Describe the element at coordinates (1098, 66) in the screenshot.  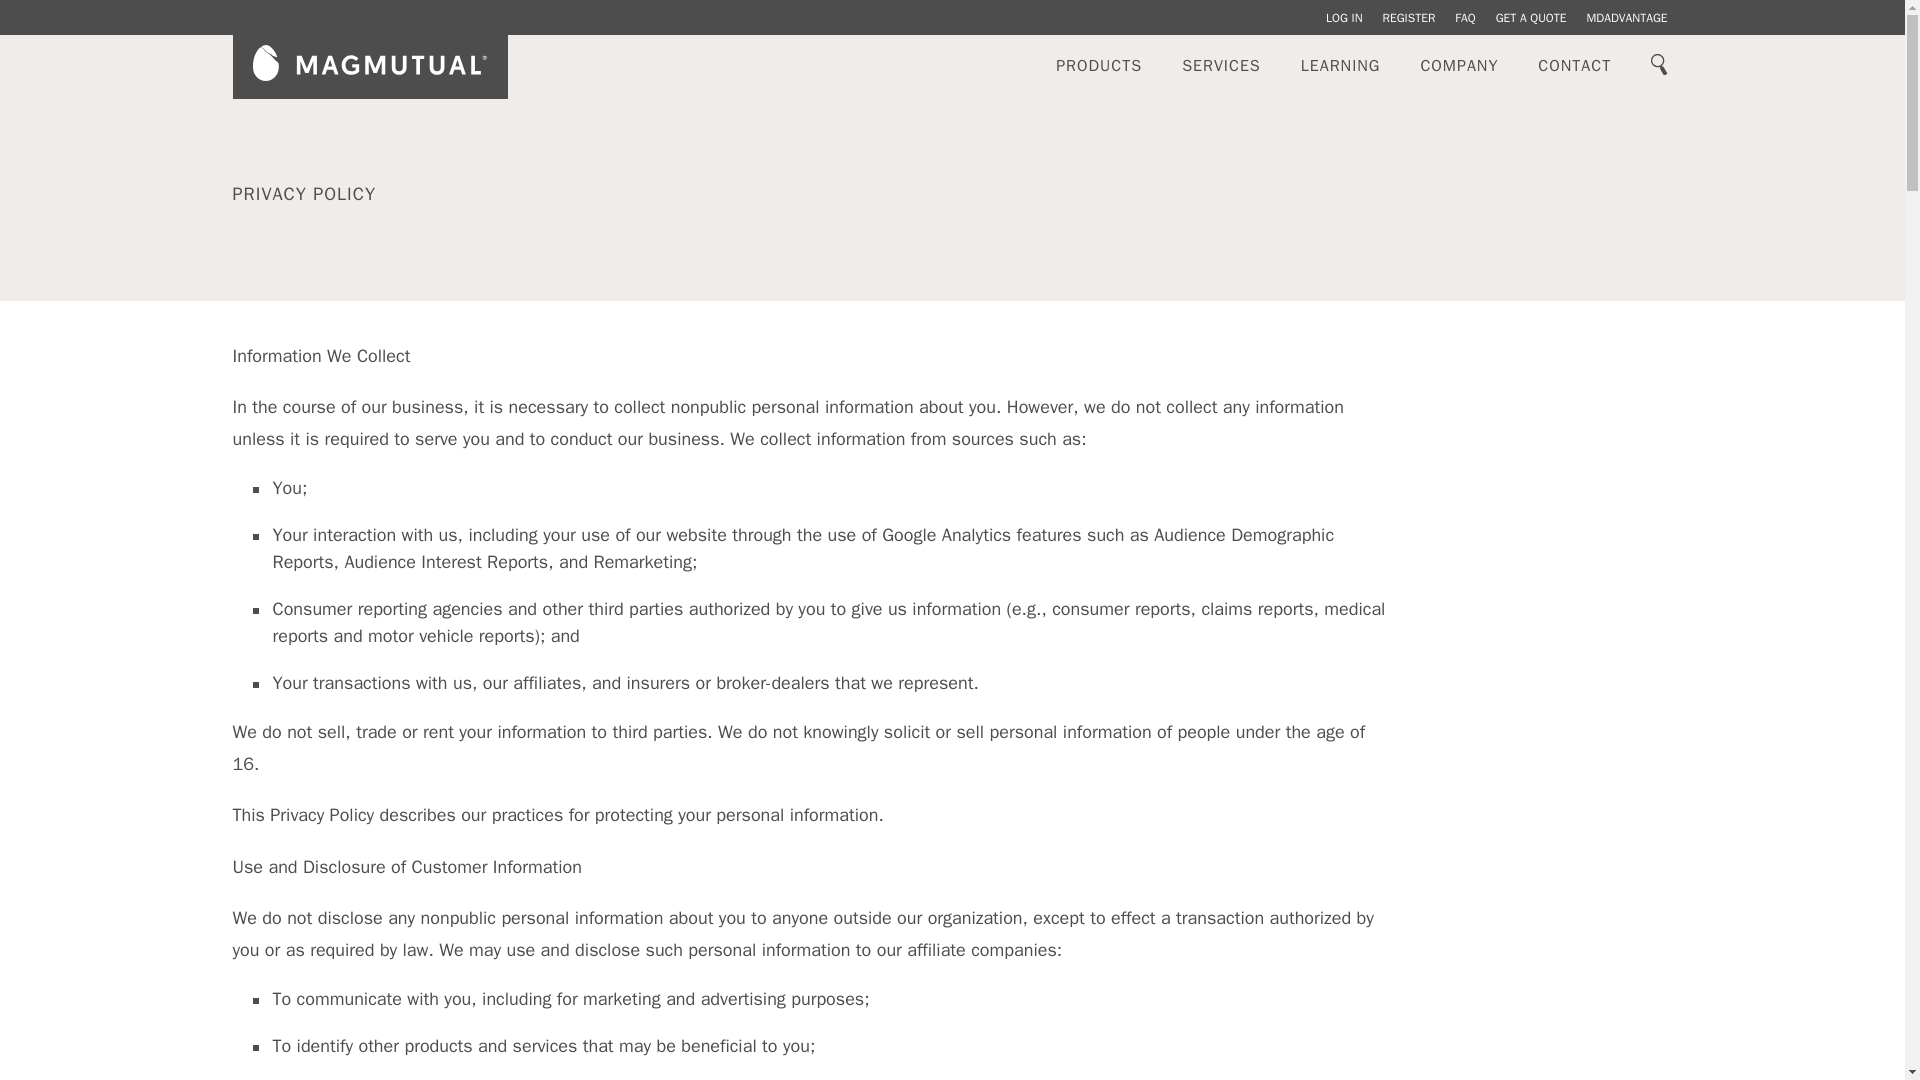
I see `PRODUCTS` at that location.